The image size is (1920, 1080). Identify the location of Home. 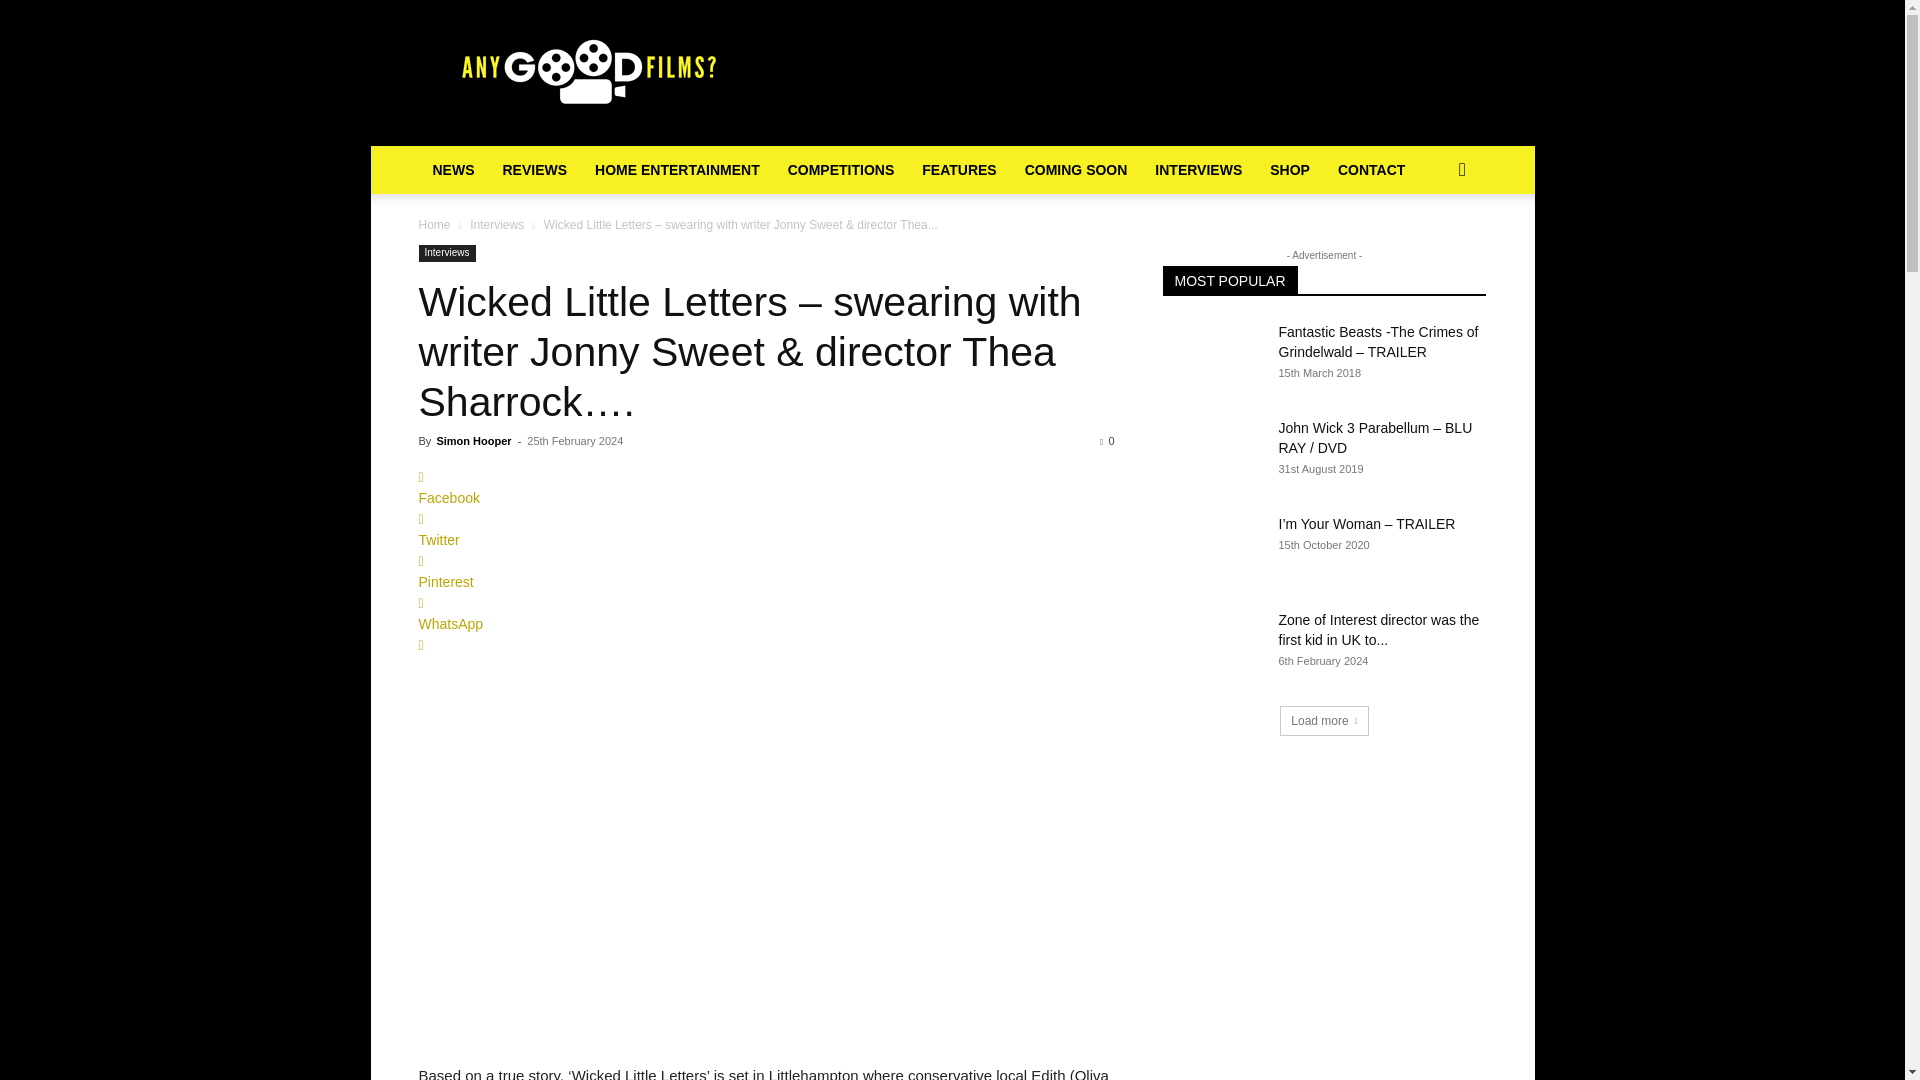
(434, 225).